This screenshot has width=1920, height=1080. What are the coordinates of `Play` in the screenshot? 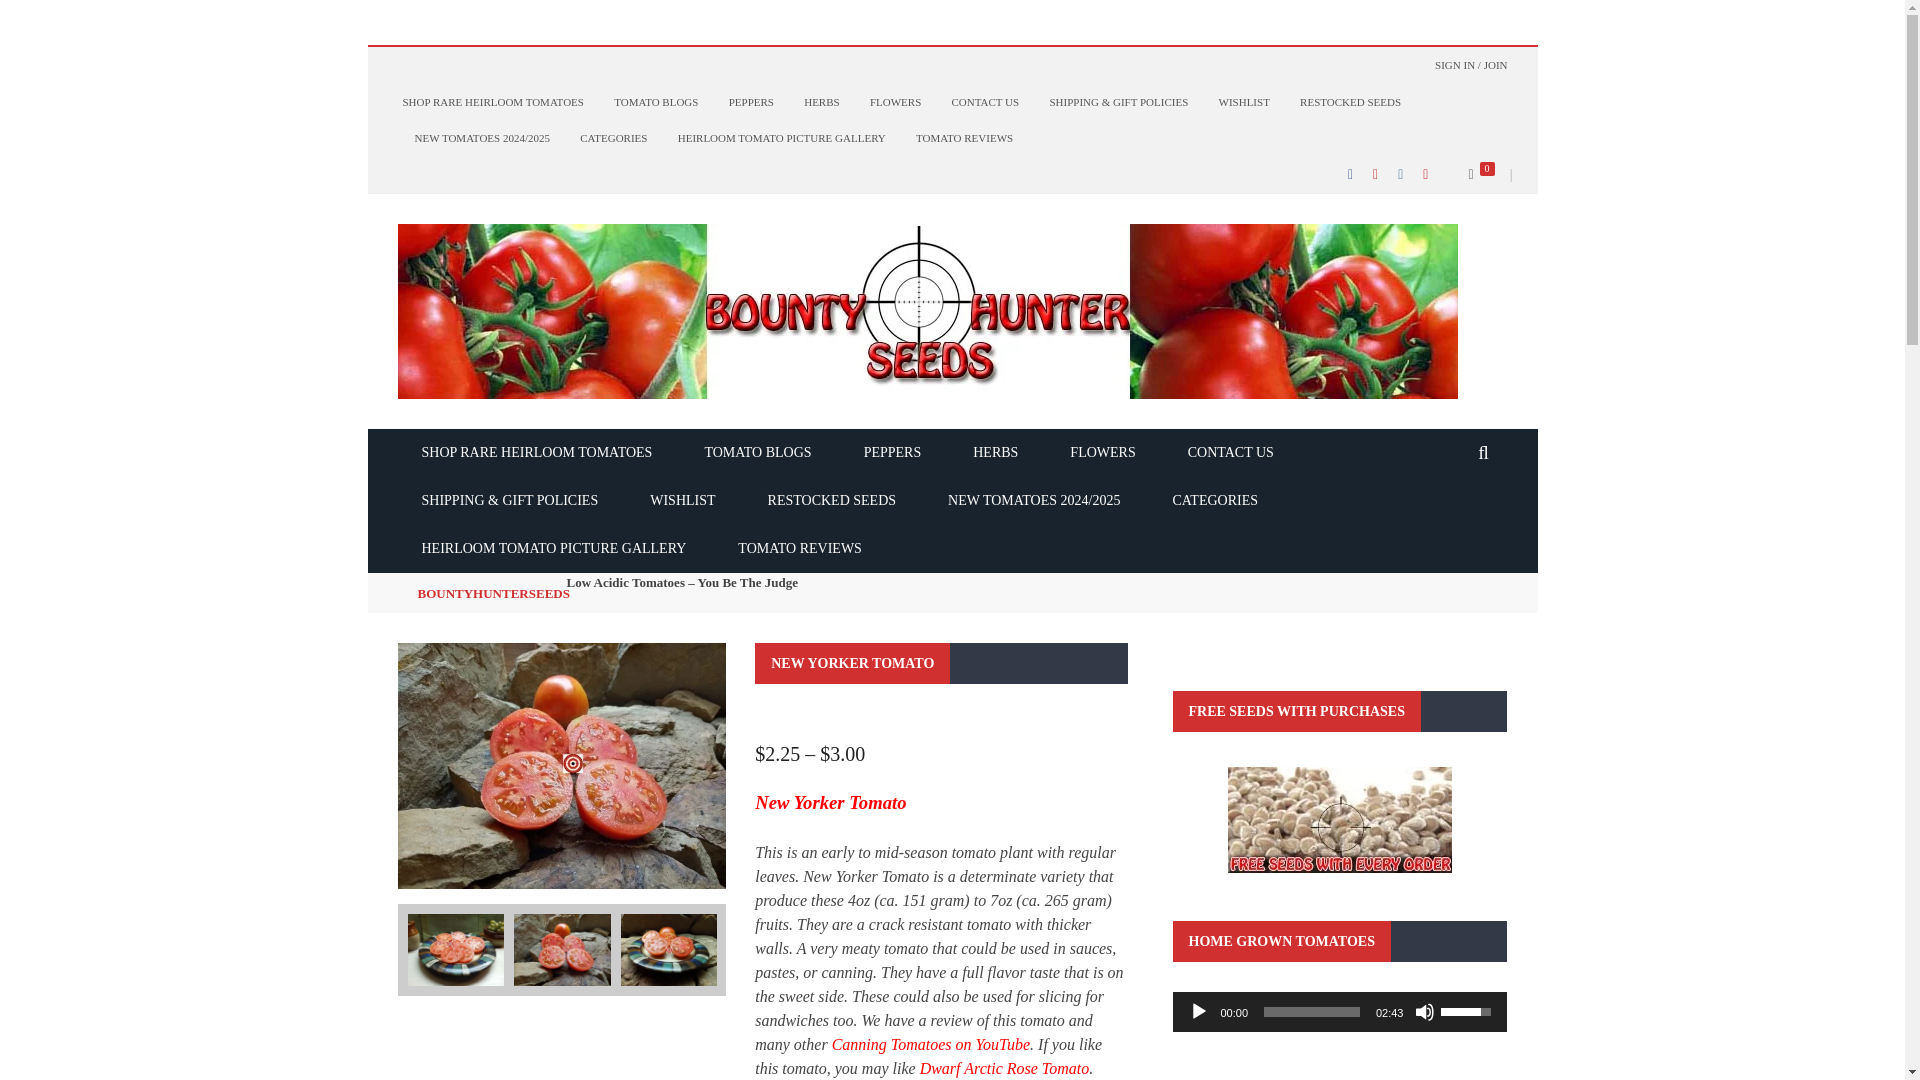 It's located at (1198, 1012).